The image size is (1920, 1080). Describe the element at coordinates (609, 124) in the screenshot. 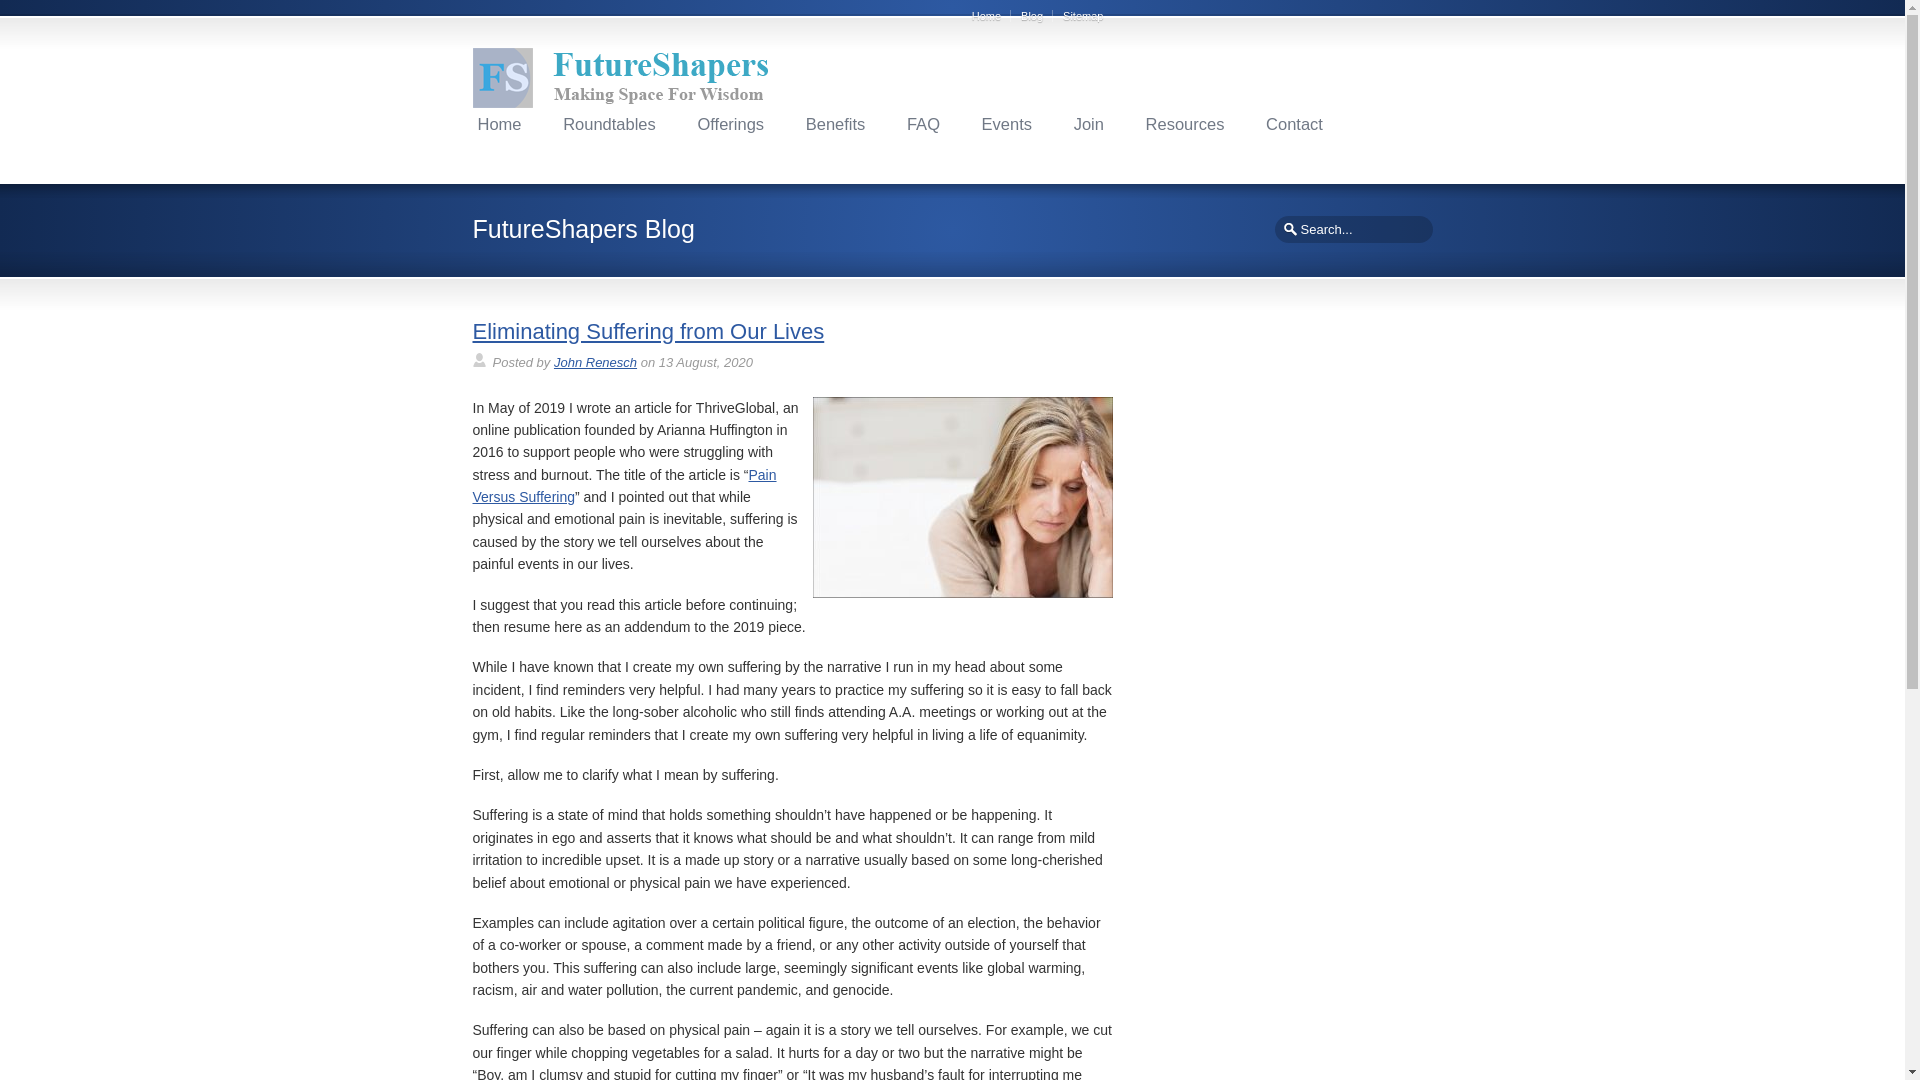

I see `Roundtables` at that location.